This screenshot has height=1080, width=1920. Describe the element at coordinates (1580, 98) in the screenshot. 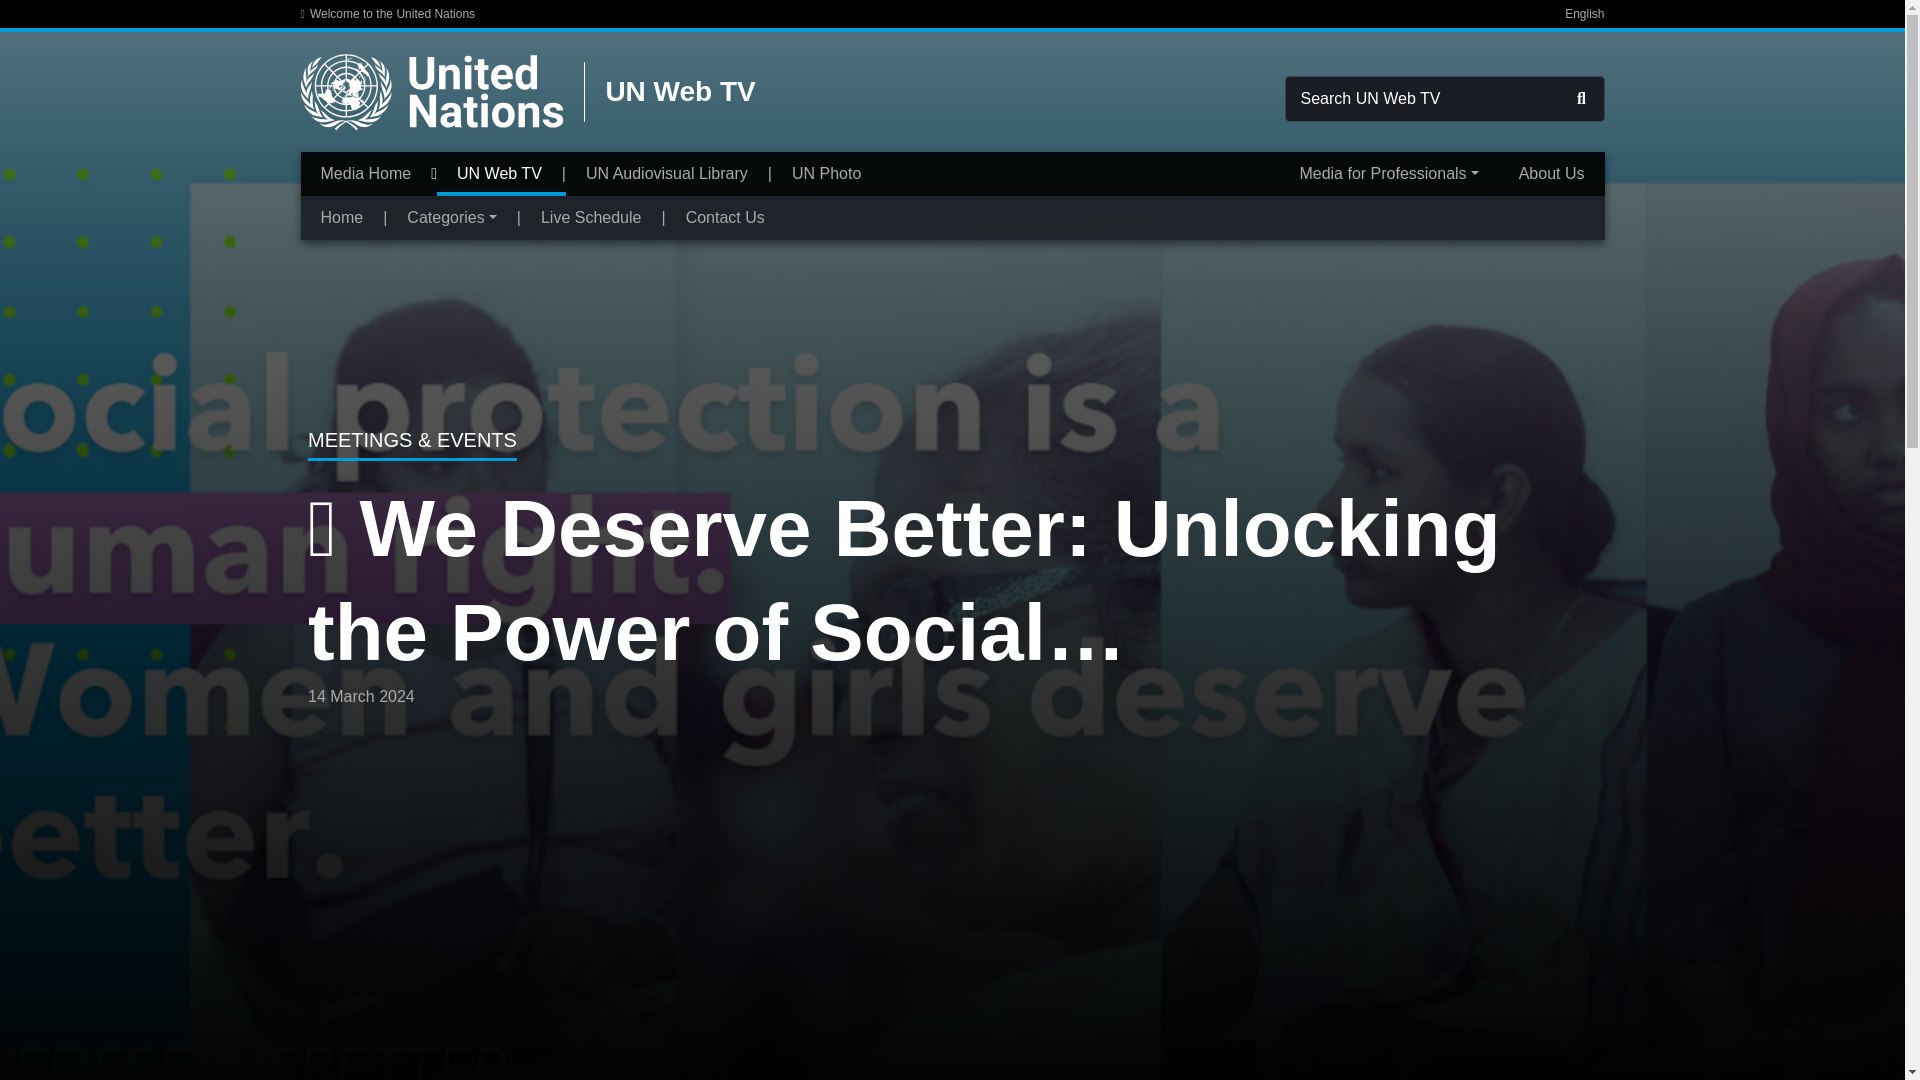

I see `Search UN Web TV` at that location.